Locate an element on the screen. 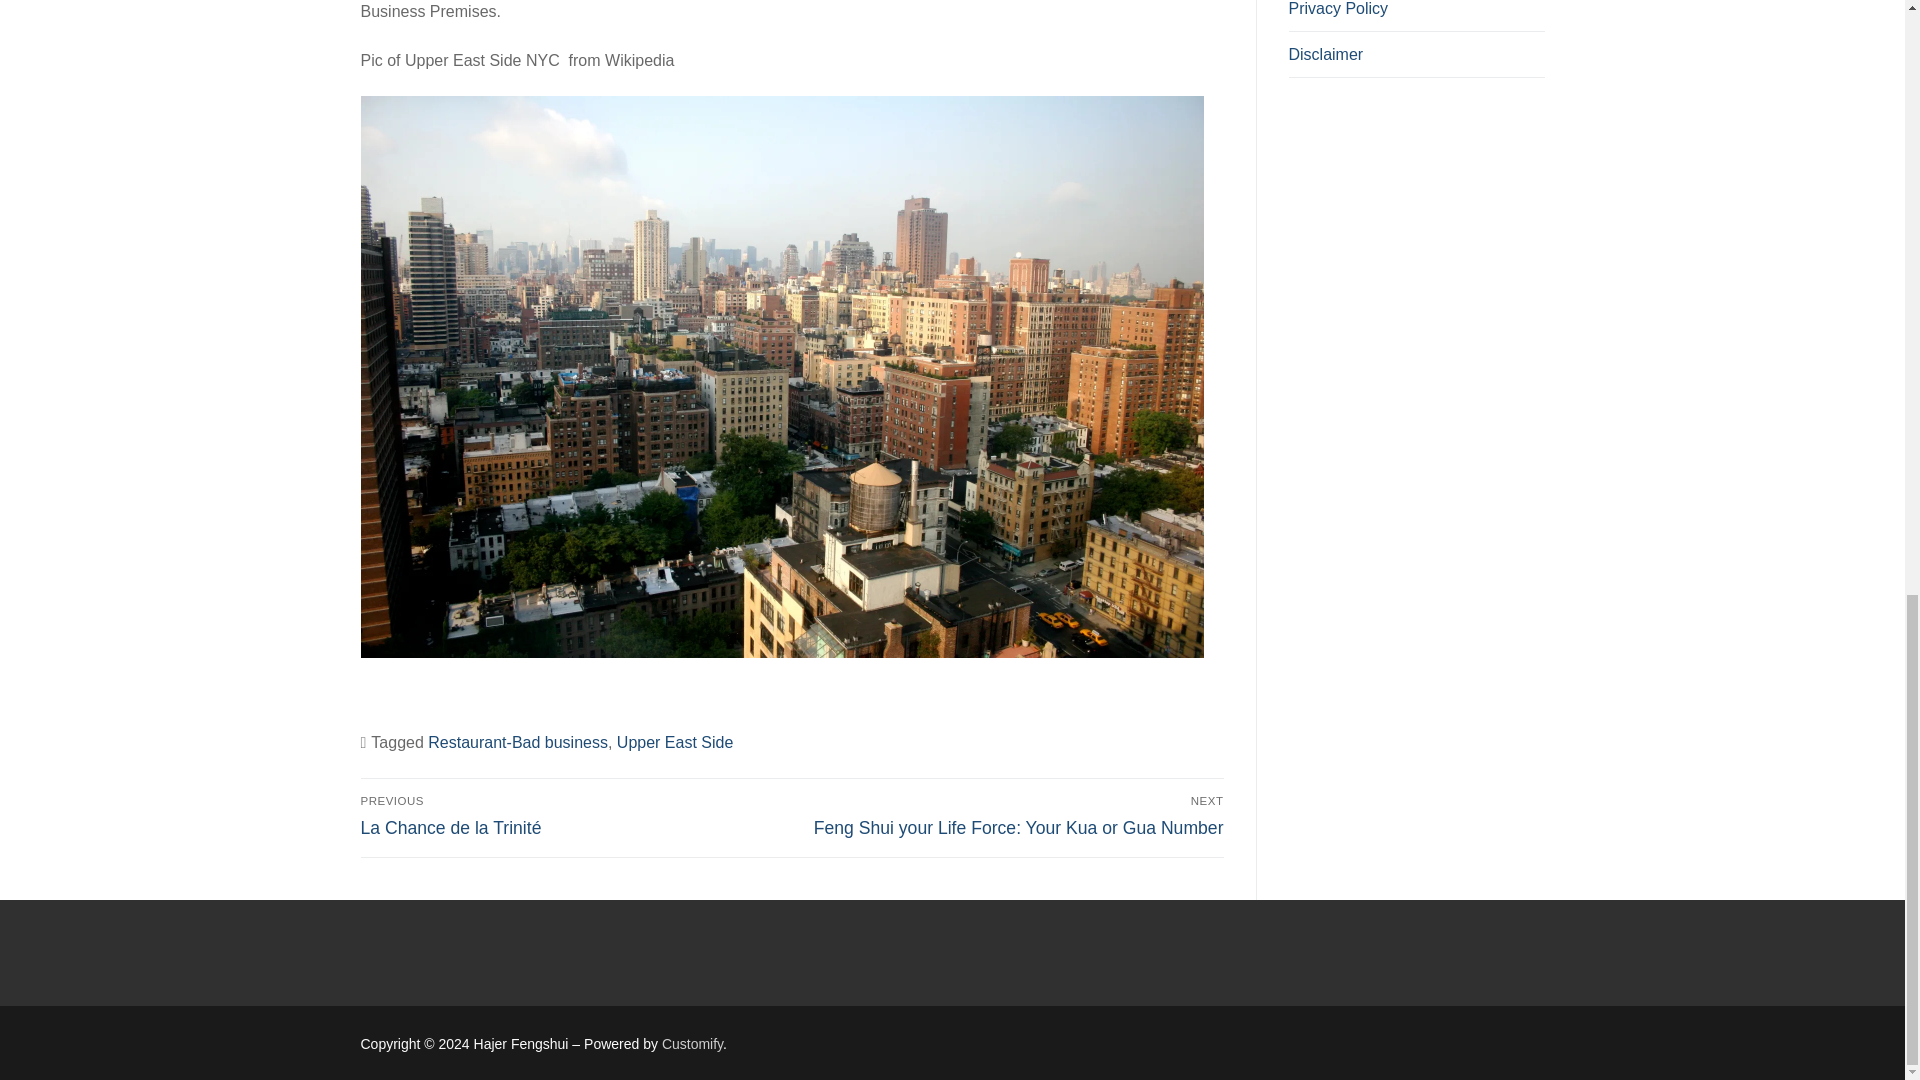  Privacy Policy is located at coordinates (1416, 16).